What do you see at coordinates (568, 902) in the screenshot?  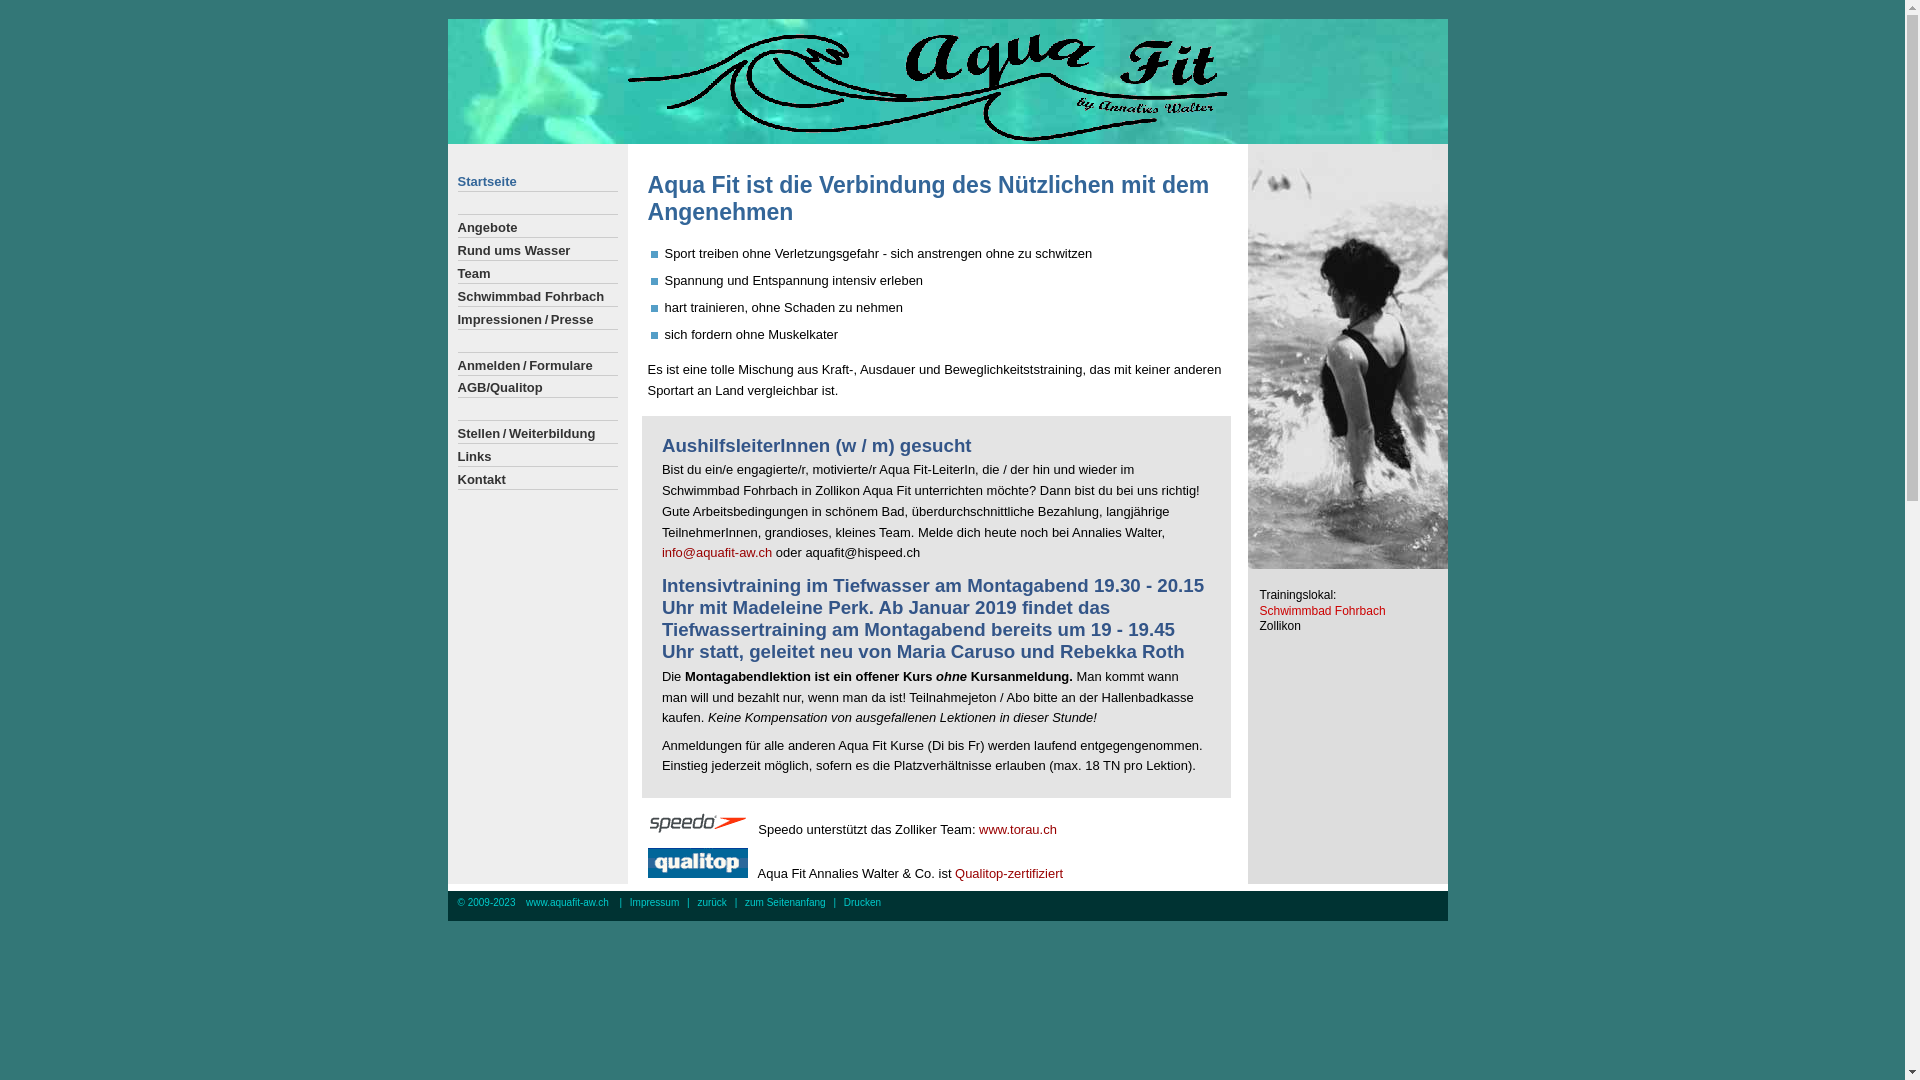 I see `www.aquafit-aw.ch` at bounding box center [568, 902].